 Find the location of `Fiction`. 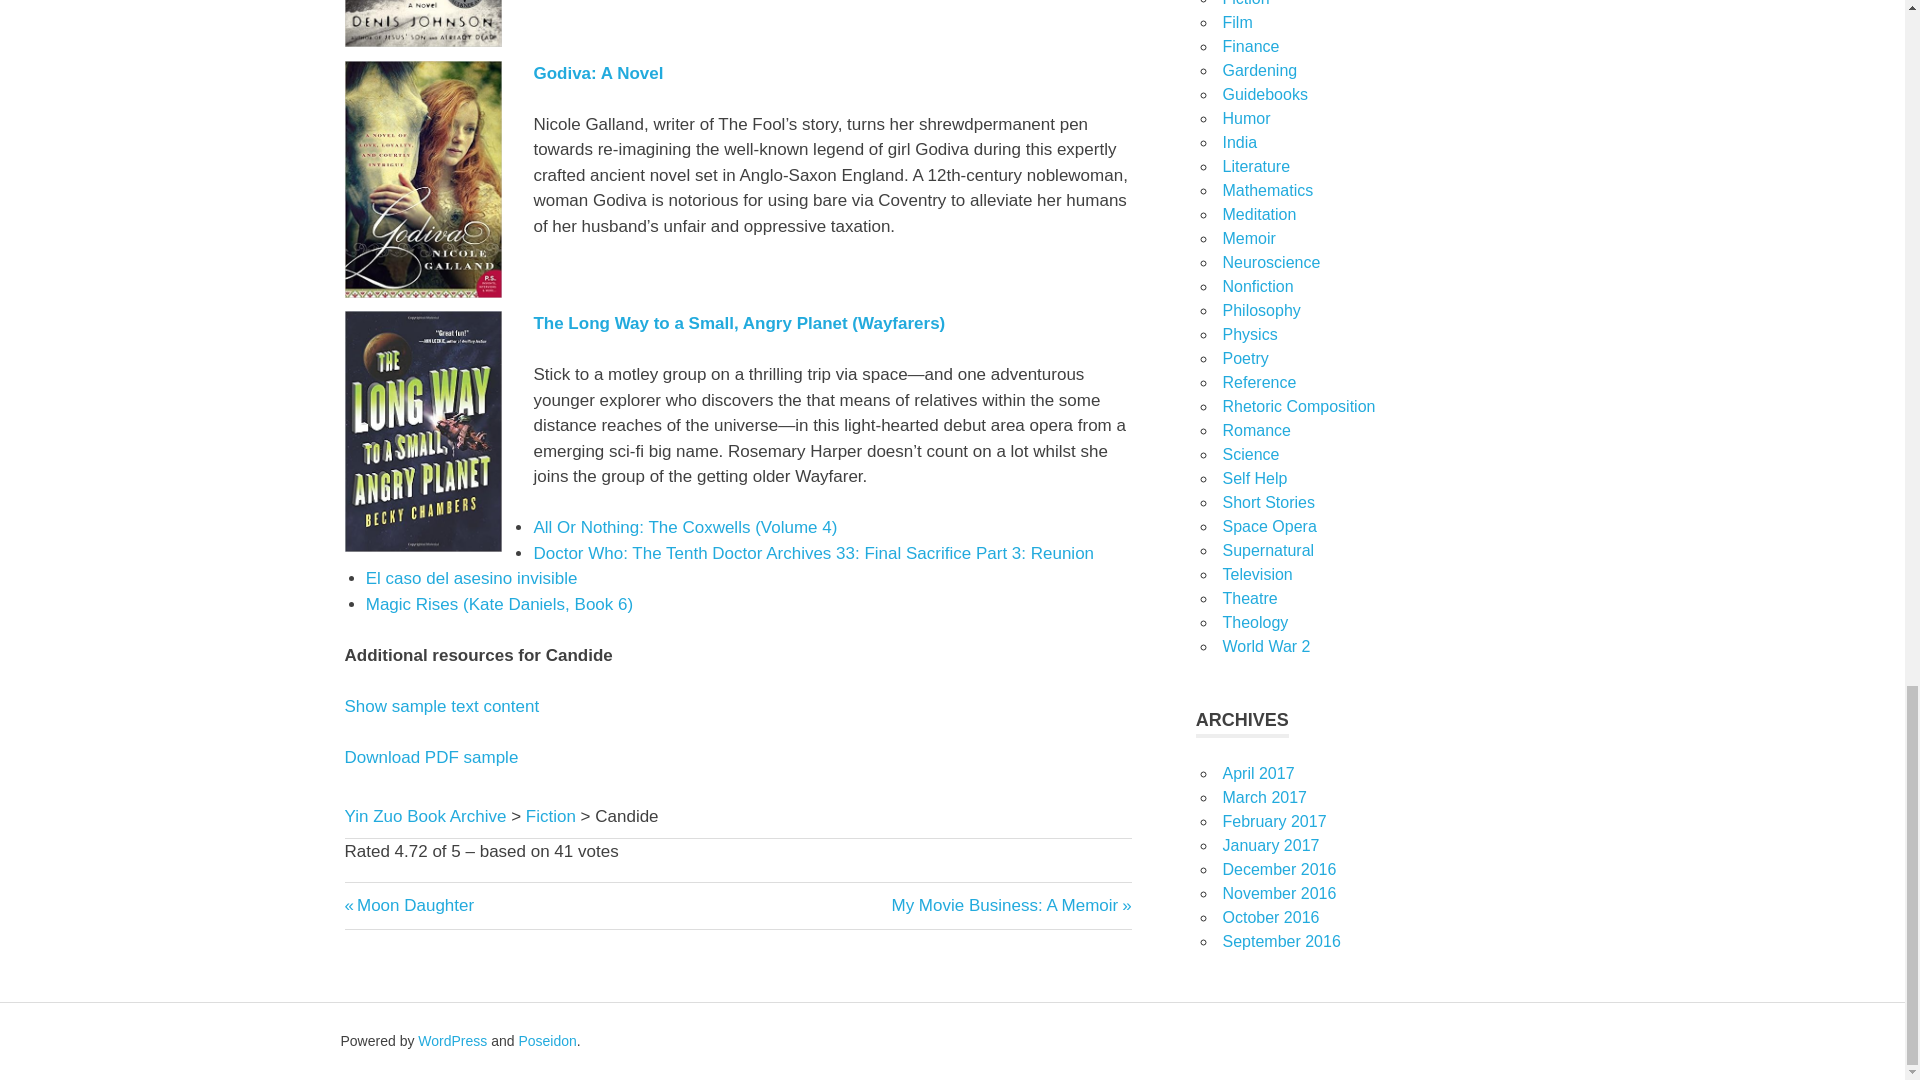

Fiction is located at coordinates (452, 1040).